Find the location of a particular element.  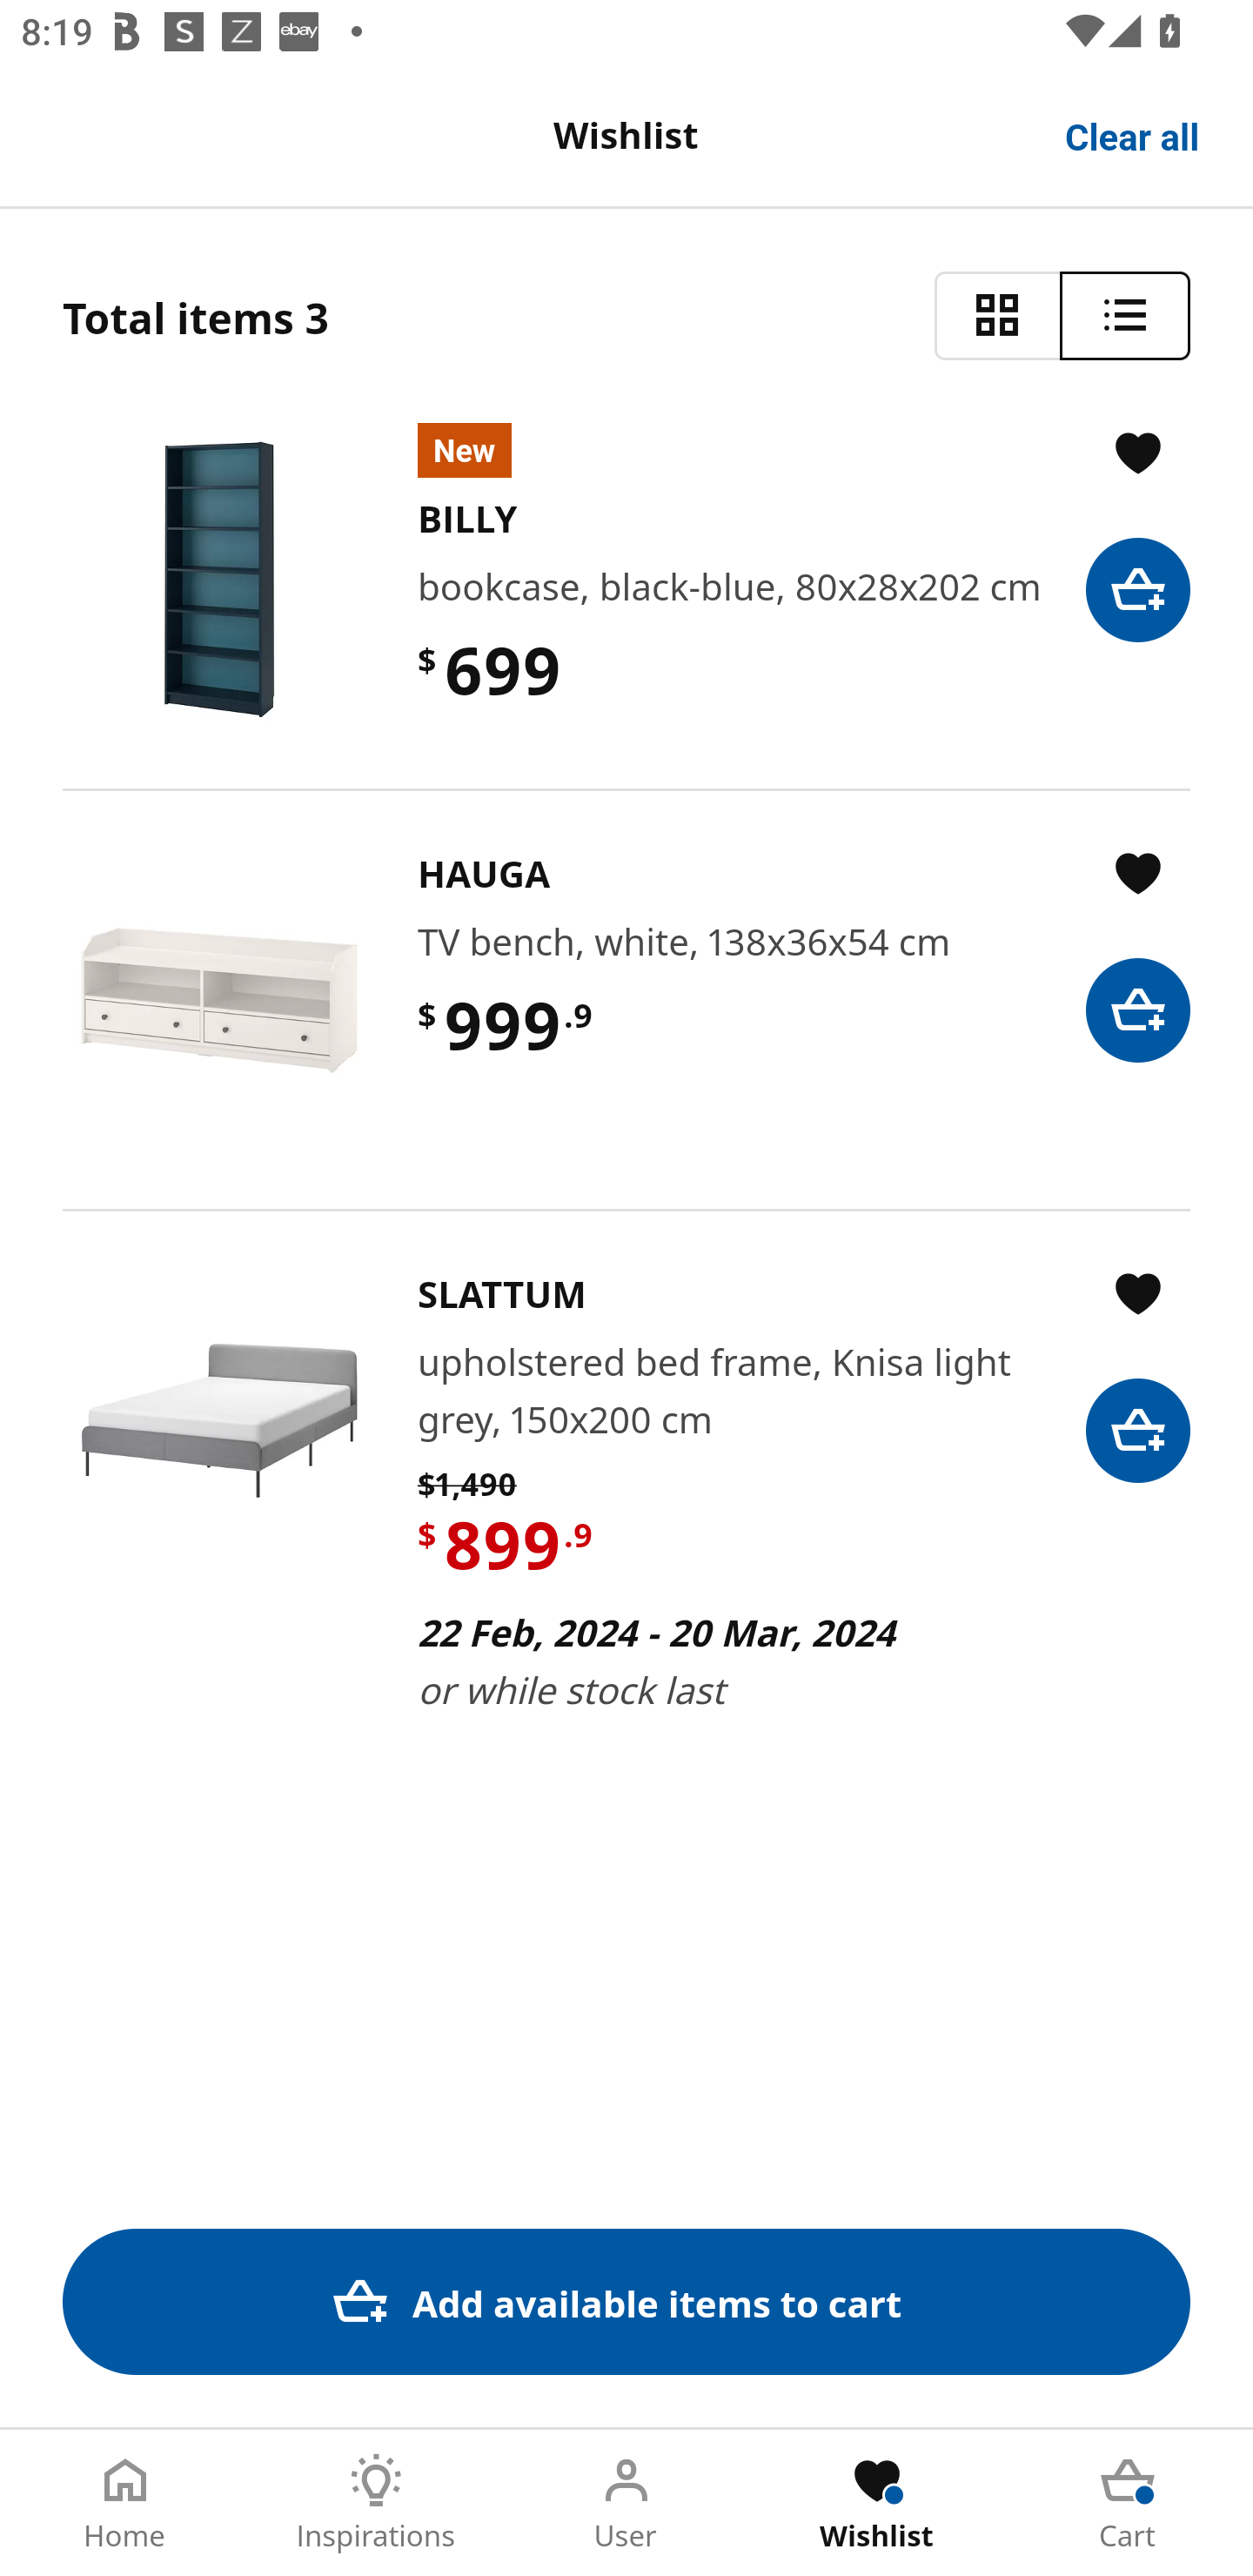

​H​A​U​G​A​
TV bench, white, 138x36x54 cm
$
999
.9 is located at coordinates (626, 999).